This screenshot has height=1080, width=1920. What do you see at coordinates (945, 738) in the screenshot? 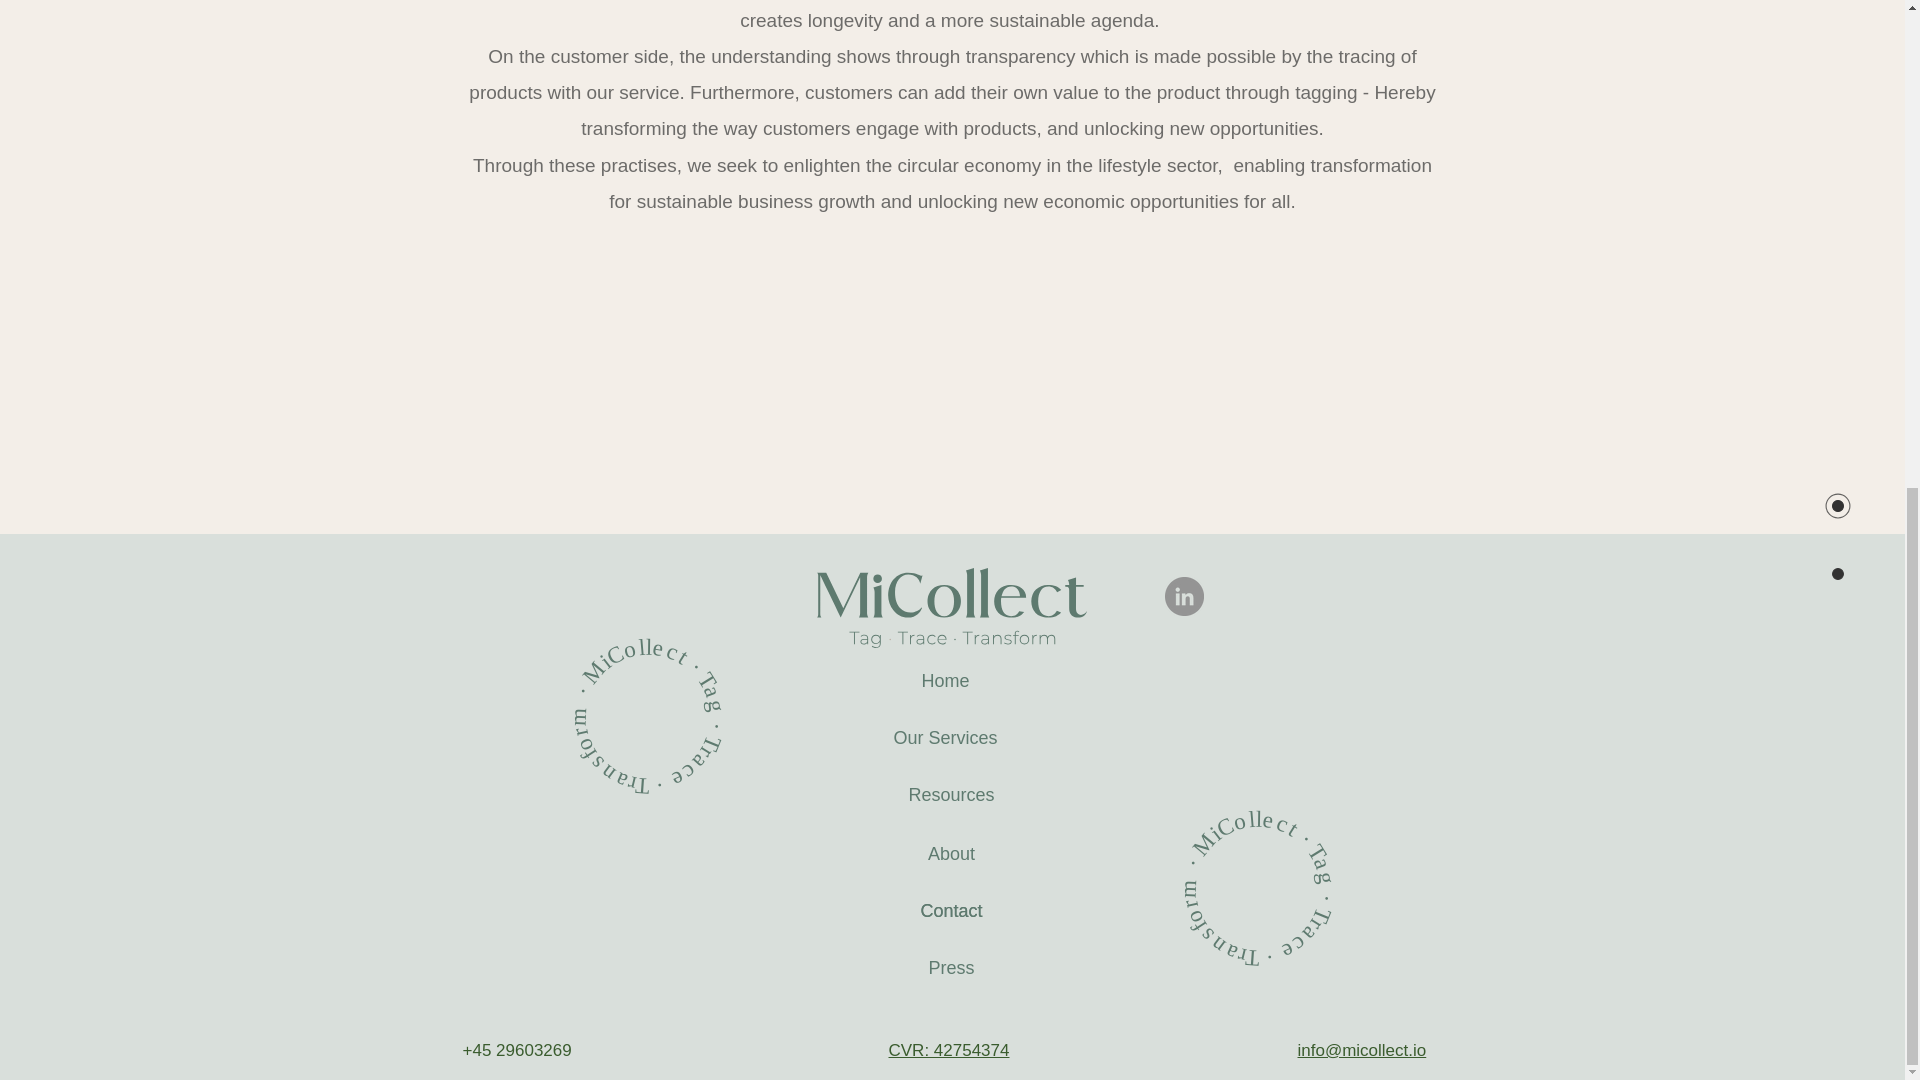
I see `Our Services` at bounding box center [945, 738].